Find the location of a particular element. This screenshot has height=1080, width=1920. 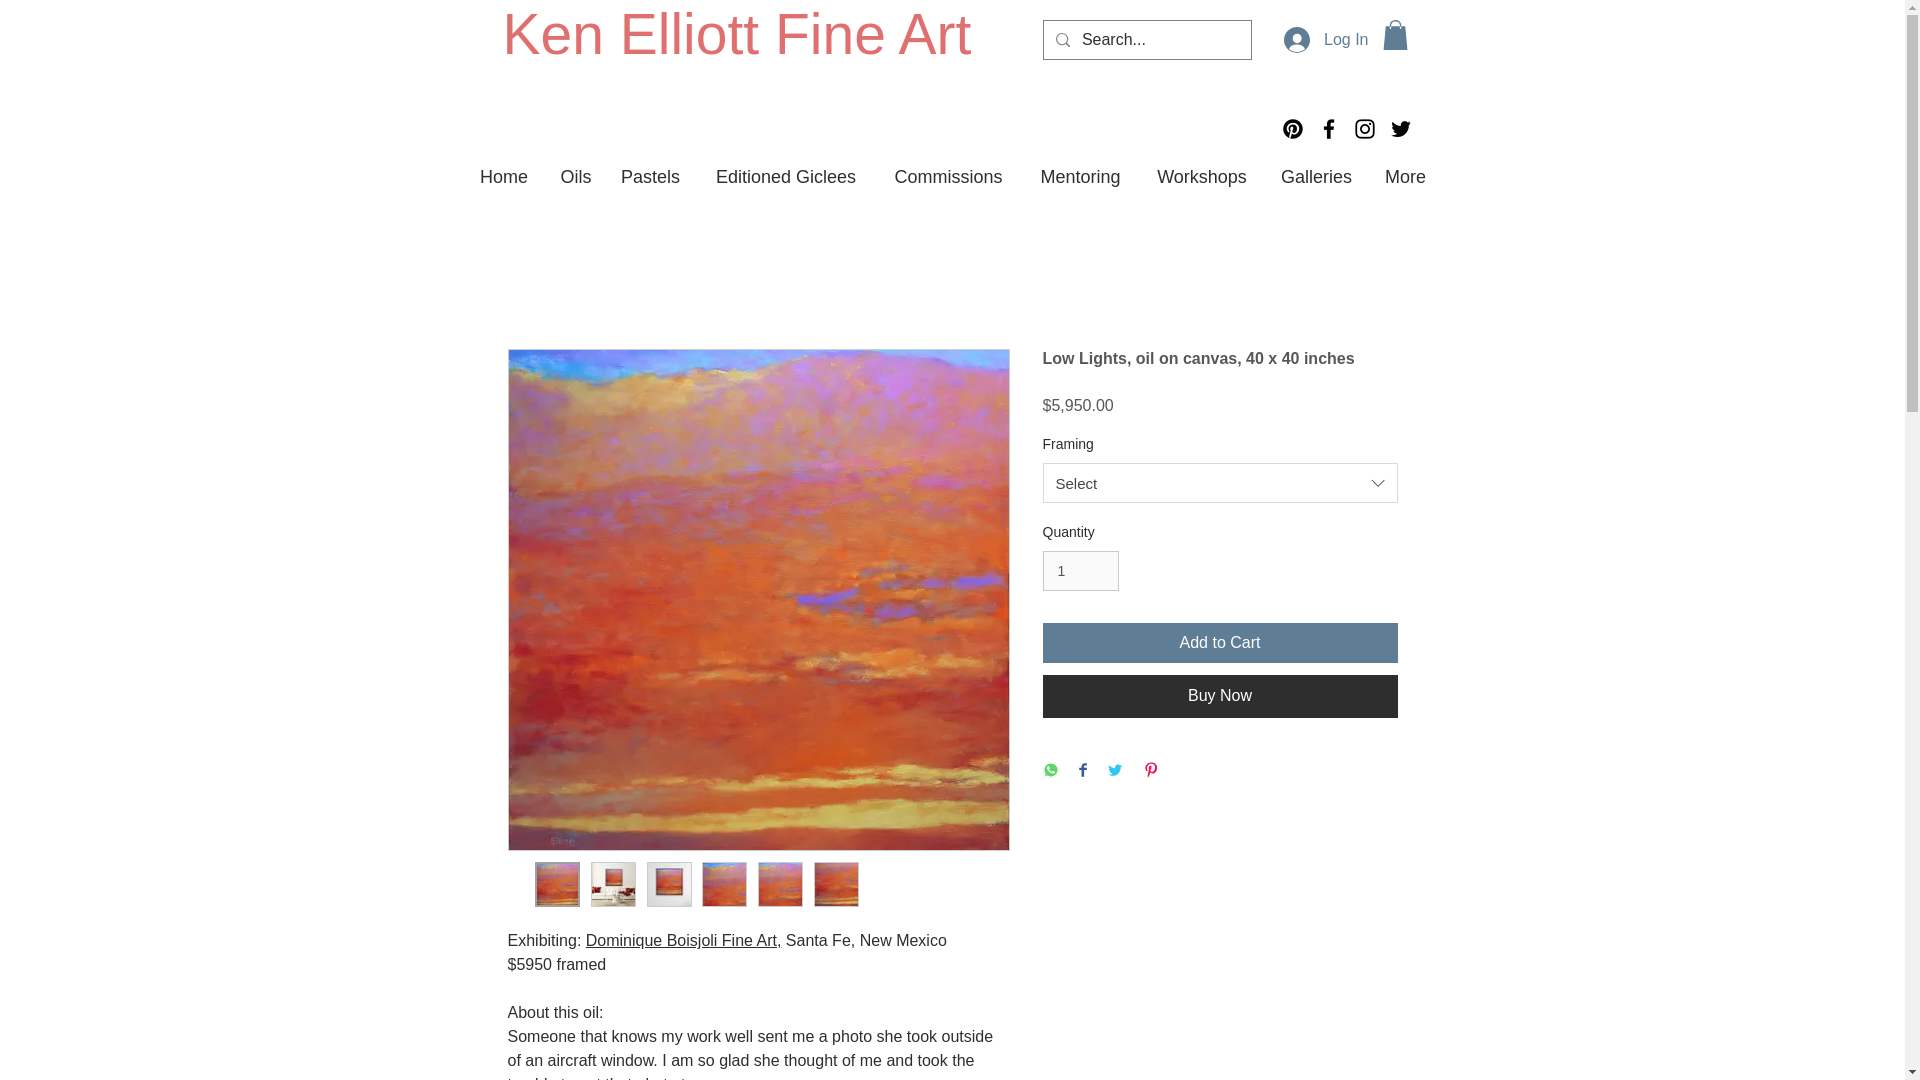

Select is located at coordinates (1220, 483).